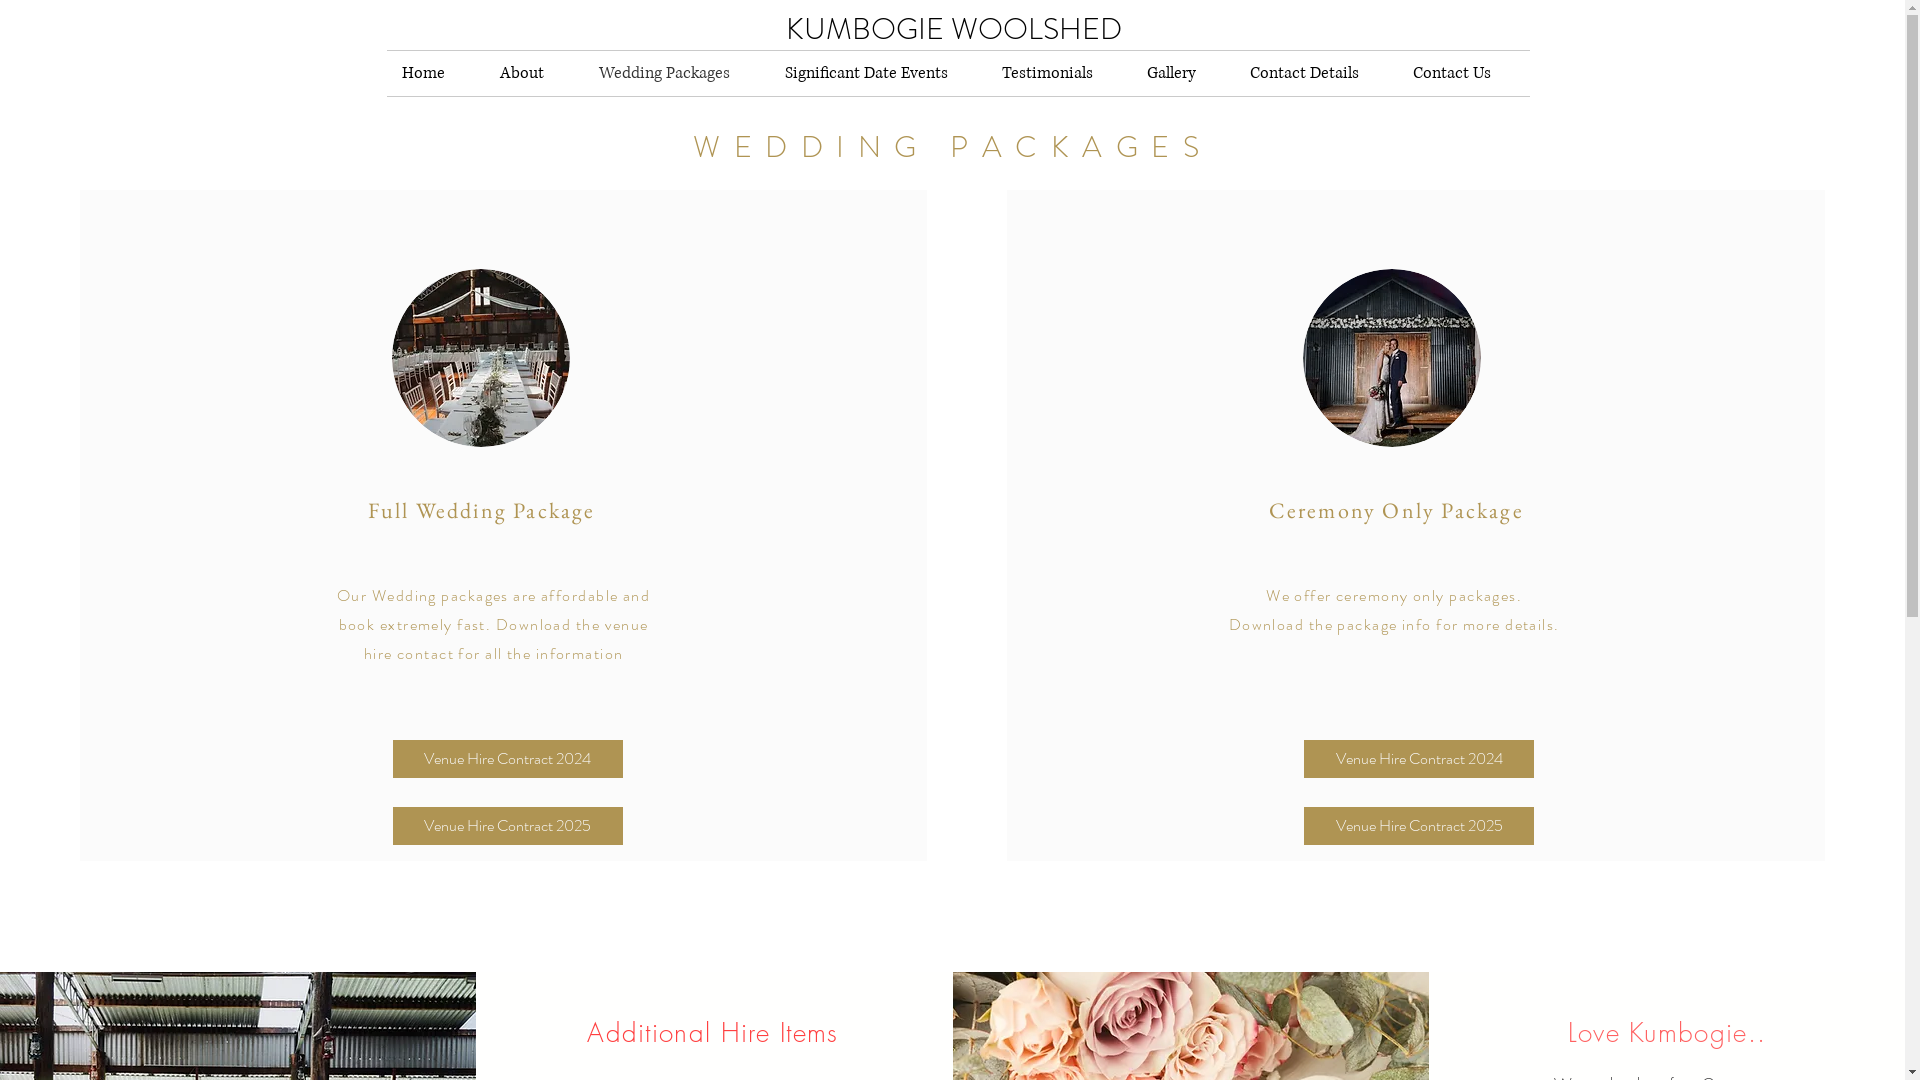 The width and height of the screenshot is (1920, 1080). Describe the element at coordinates (878, 74) in the screenshot. I see `Significant Date Events` at that location.